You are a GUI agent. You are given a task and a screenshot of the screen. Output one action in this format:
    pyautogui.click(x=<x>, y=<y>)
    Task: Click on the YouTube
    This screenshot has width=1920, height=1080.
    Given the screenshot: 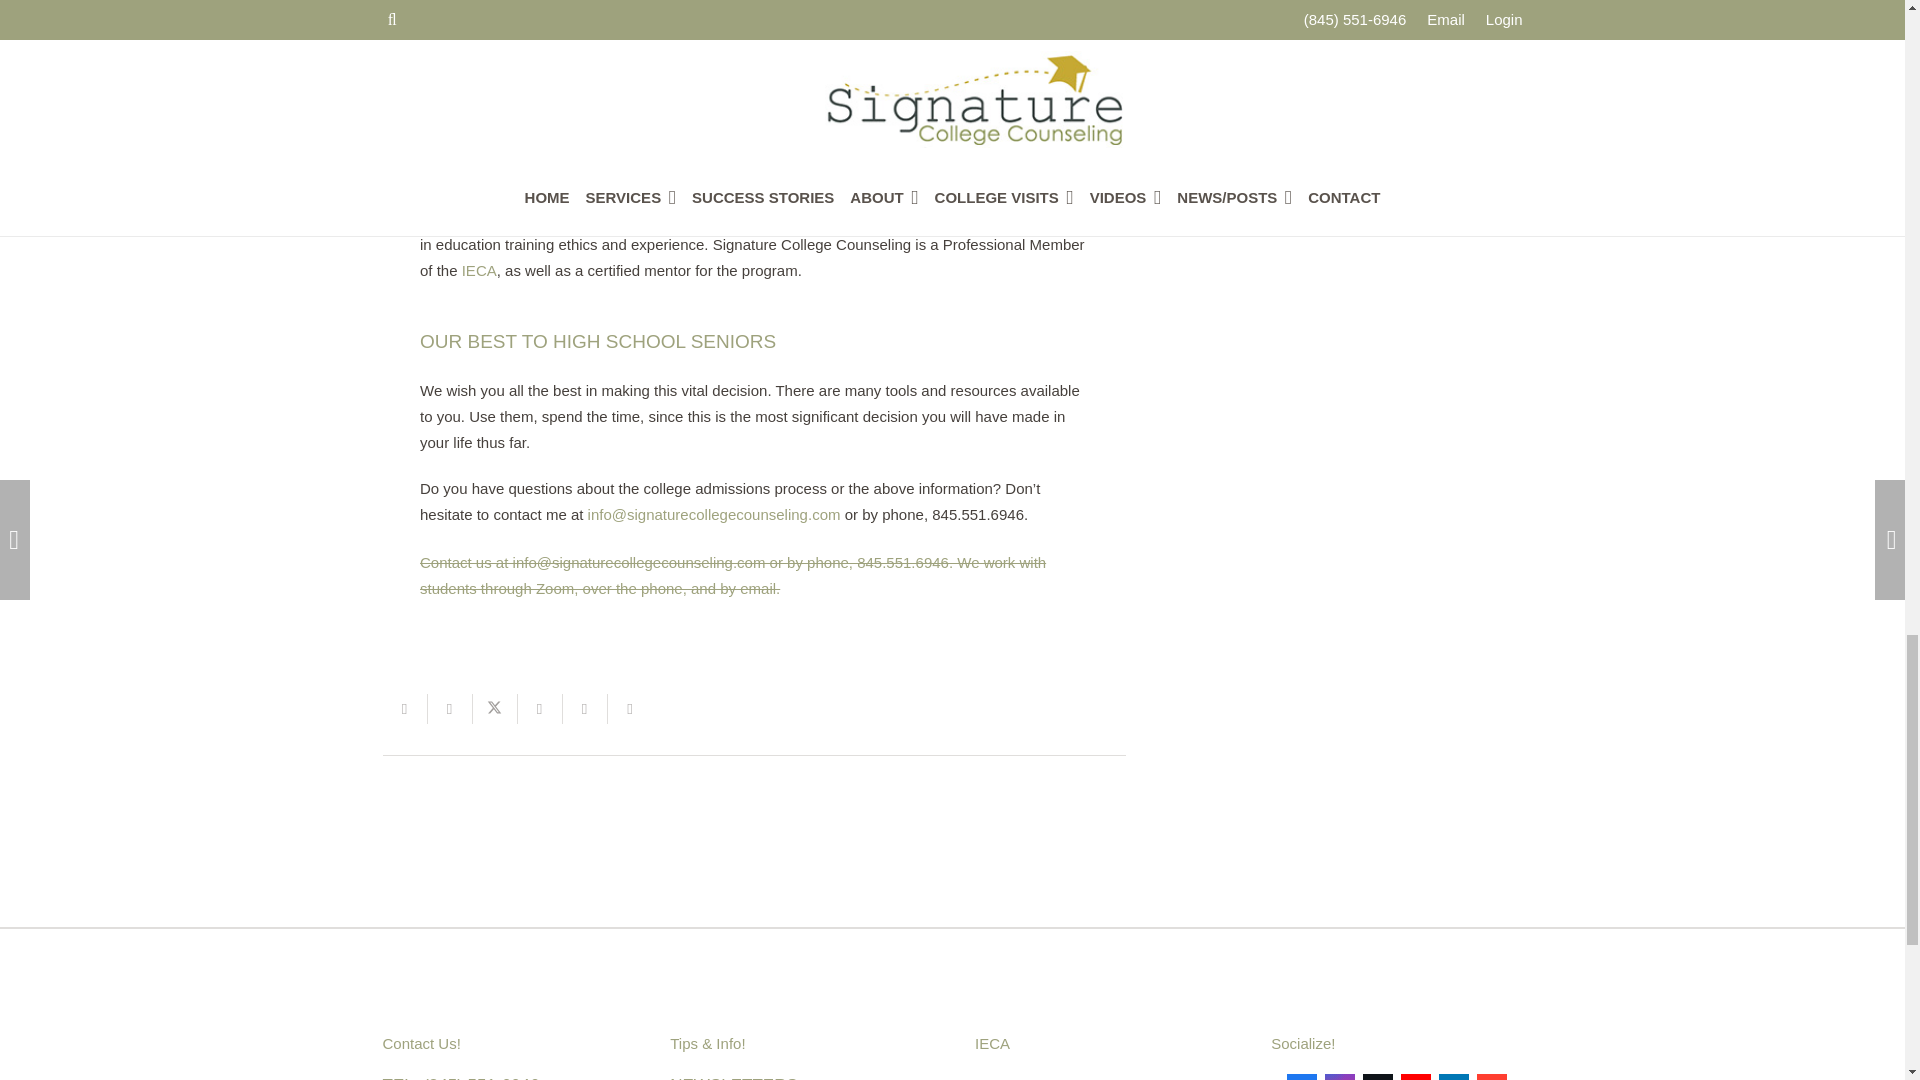 What is the action you would take?
    pyautogui.click(x=1416, y=1076)
    